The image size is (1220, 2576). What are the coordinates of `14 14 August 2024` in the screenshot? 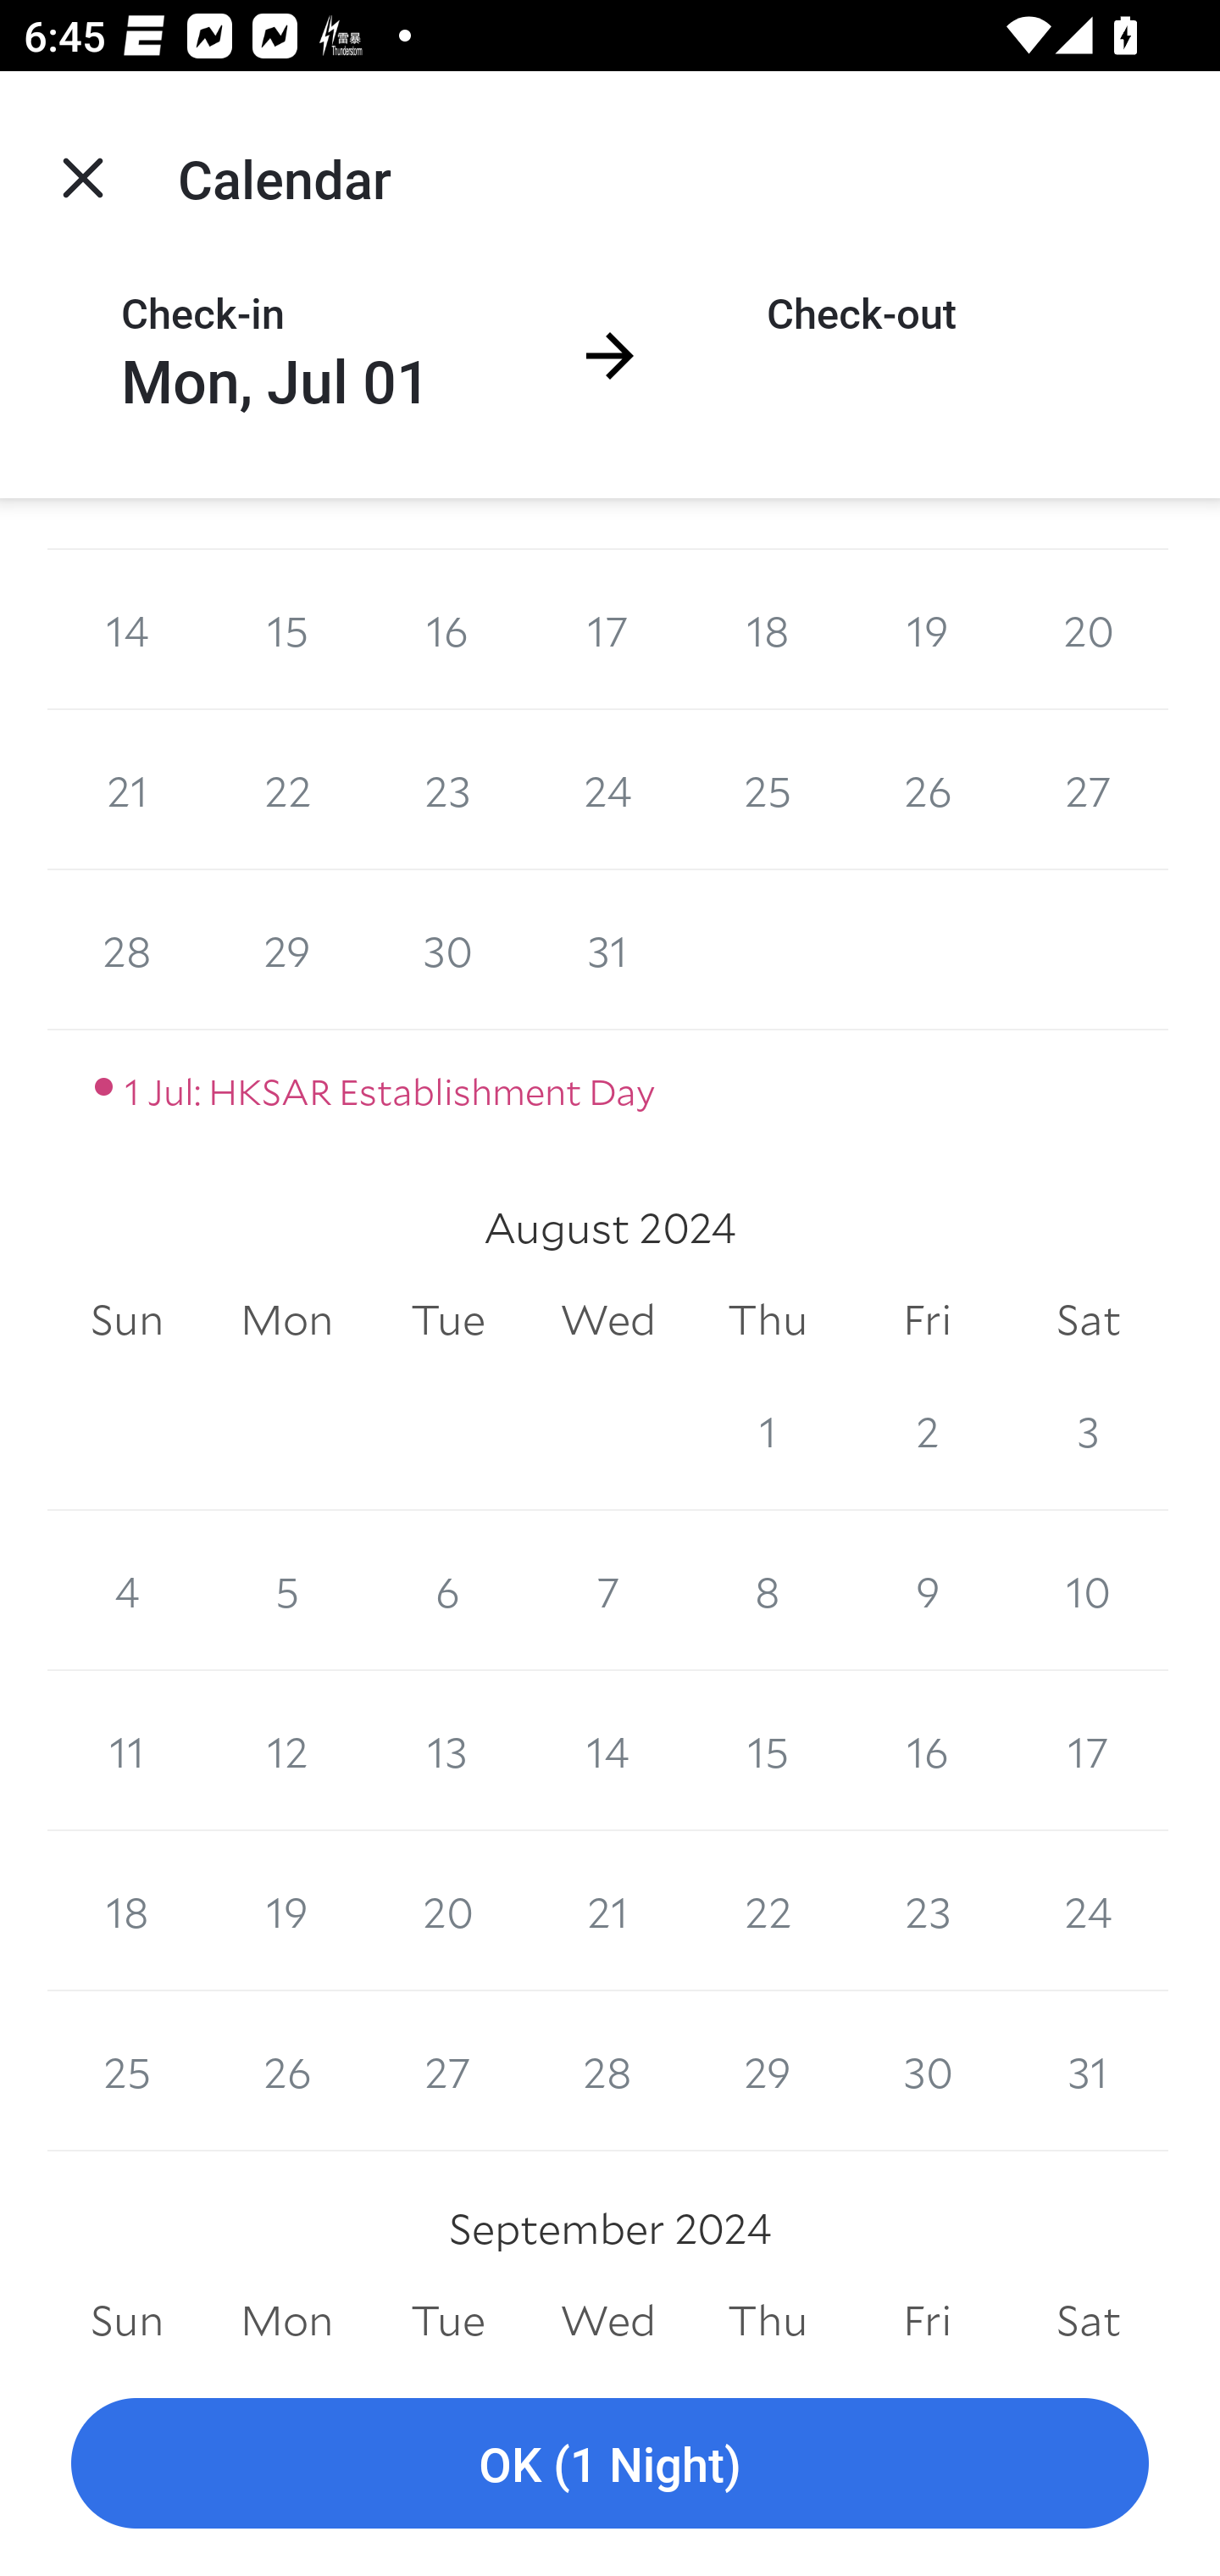 It's located at (608, 1751).